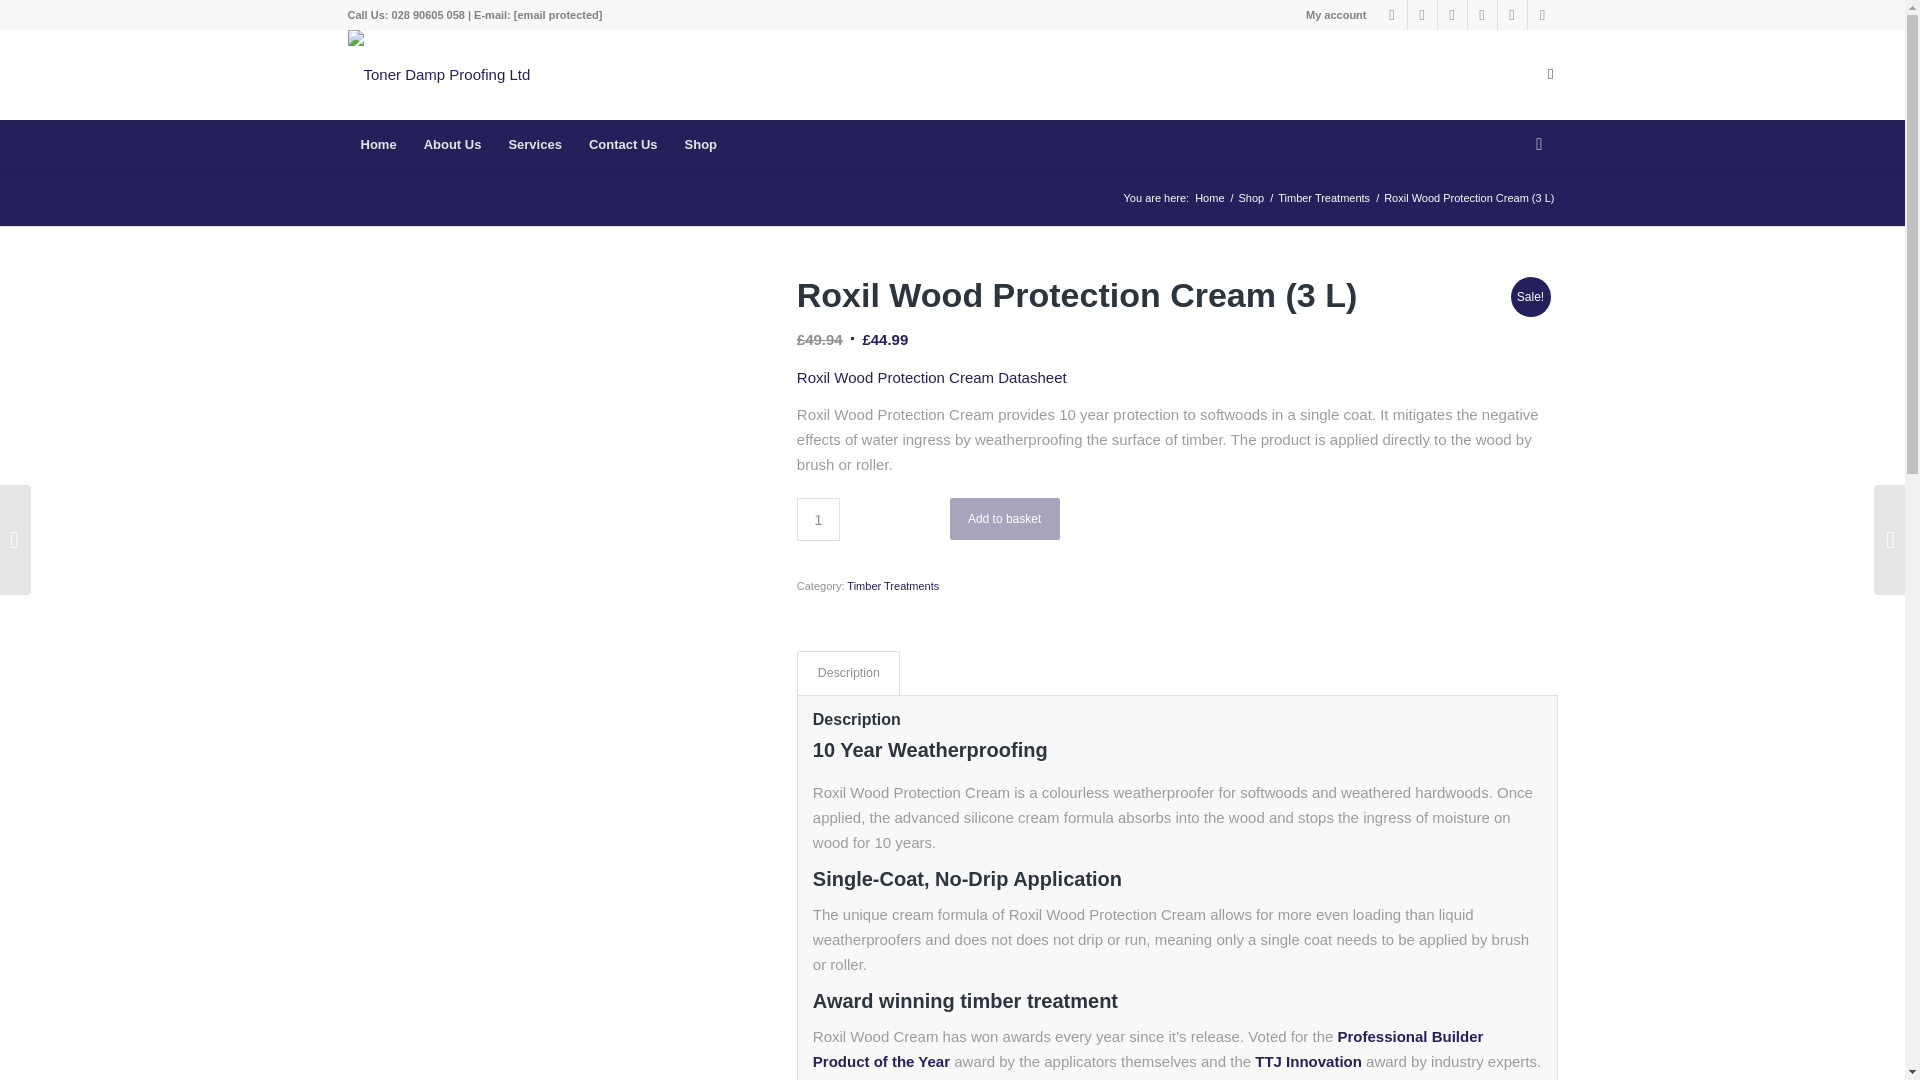 This screenshot has height=1080, width=1920. What do you see at coordinates (1482, 15) in the screenshot?
I see `X` at bounding box center [1482, 15].